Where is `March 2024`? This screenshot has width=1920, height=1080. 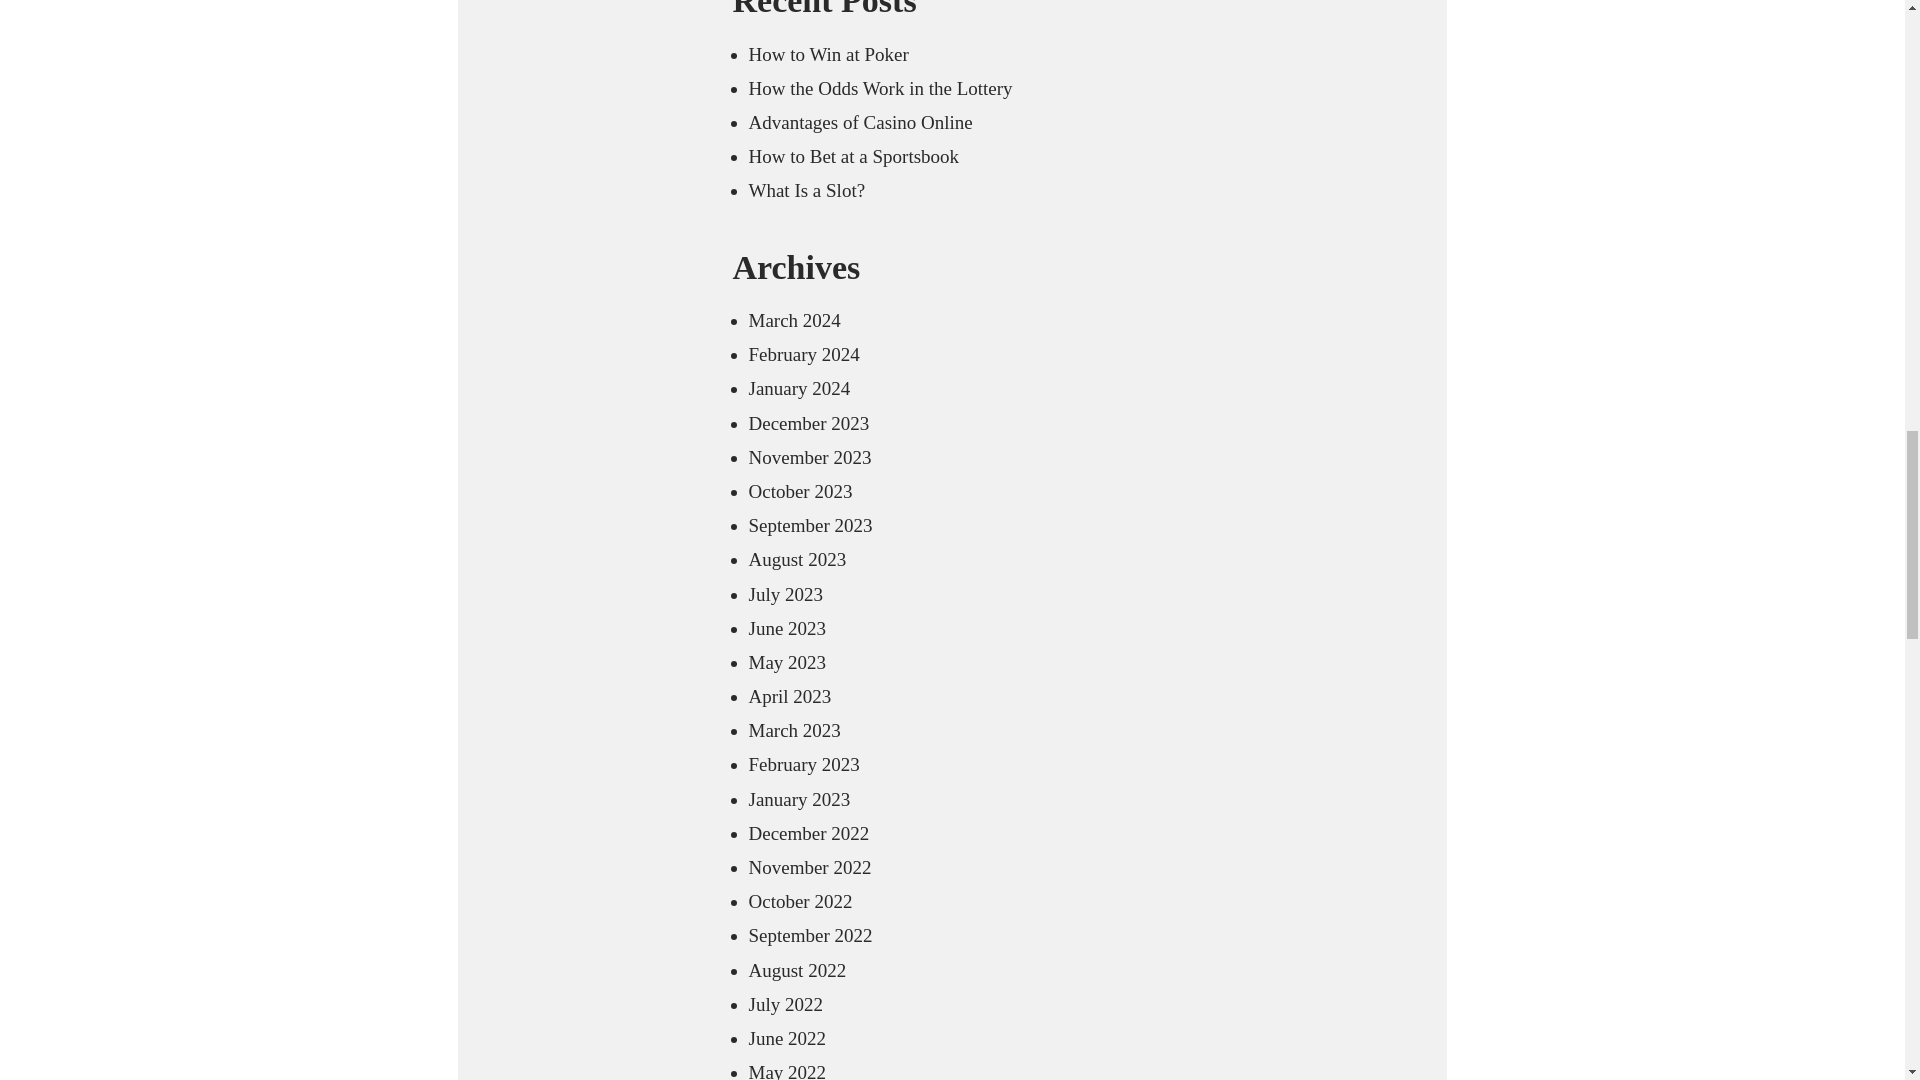
March 2024 is located at coordinates (794, 320).